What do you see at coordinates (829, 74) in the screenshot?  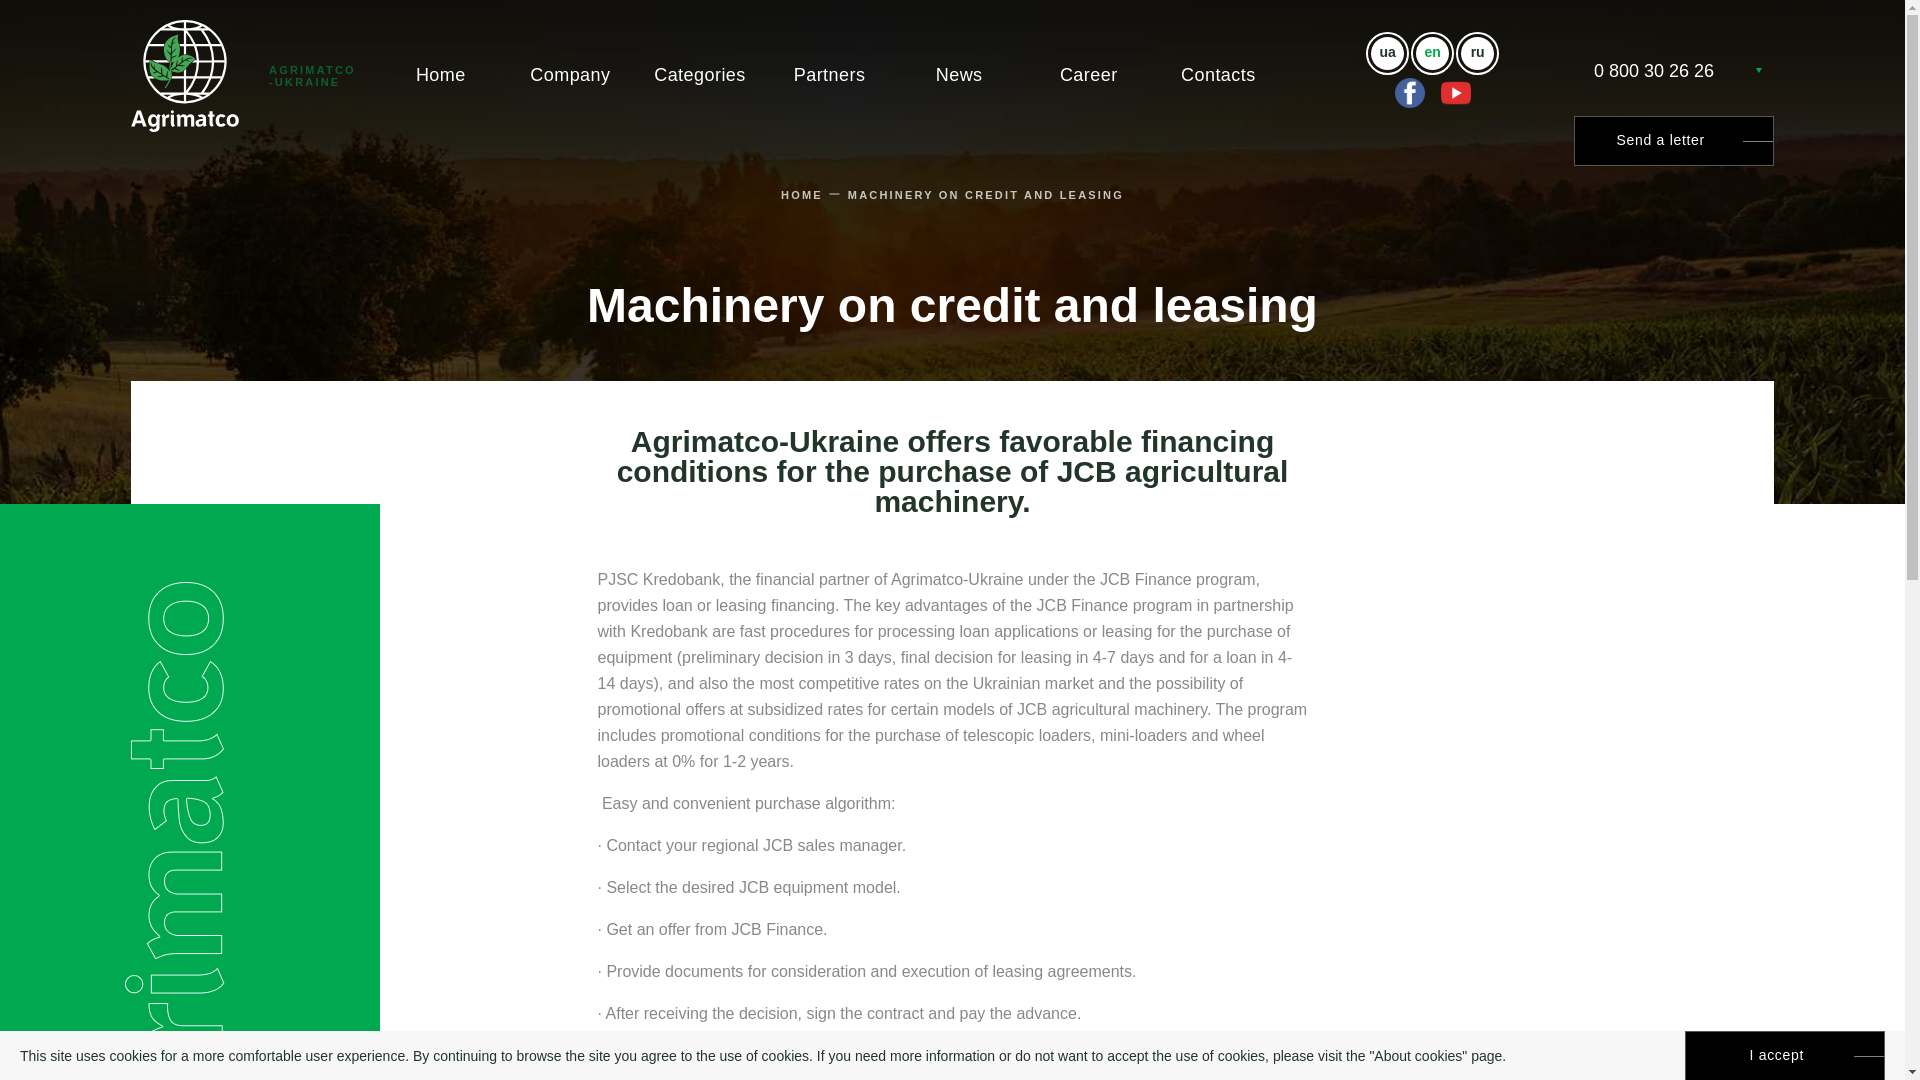 I see `Partners` at bounding box center [829, 74].